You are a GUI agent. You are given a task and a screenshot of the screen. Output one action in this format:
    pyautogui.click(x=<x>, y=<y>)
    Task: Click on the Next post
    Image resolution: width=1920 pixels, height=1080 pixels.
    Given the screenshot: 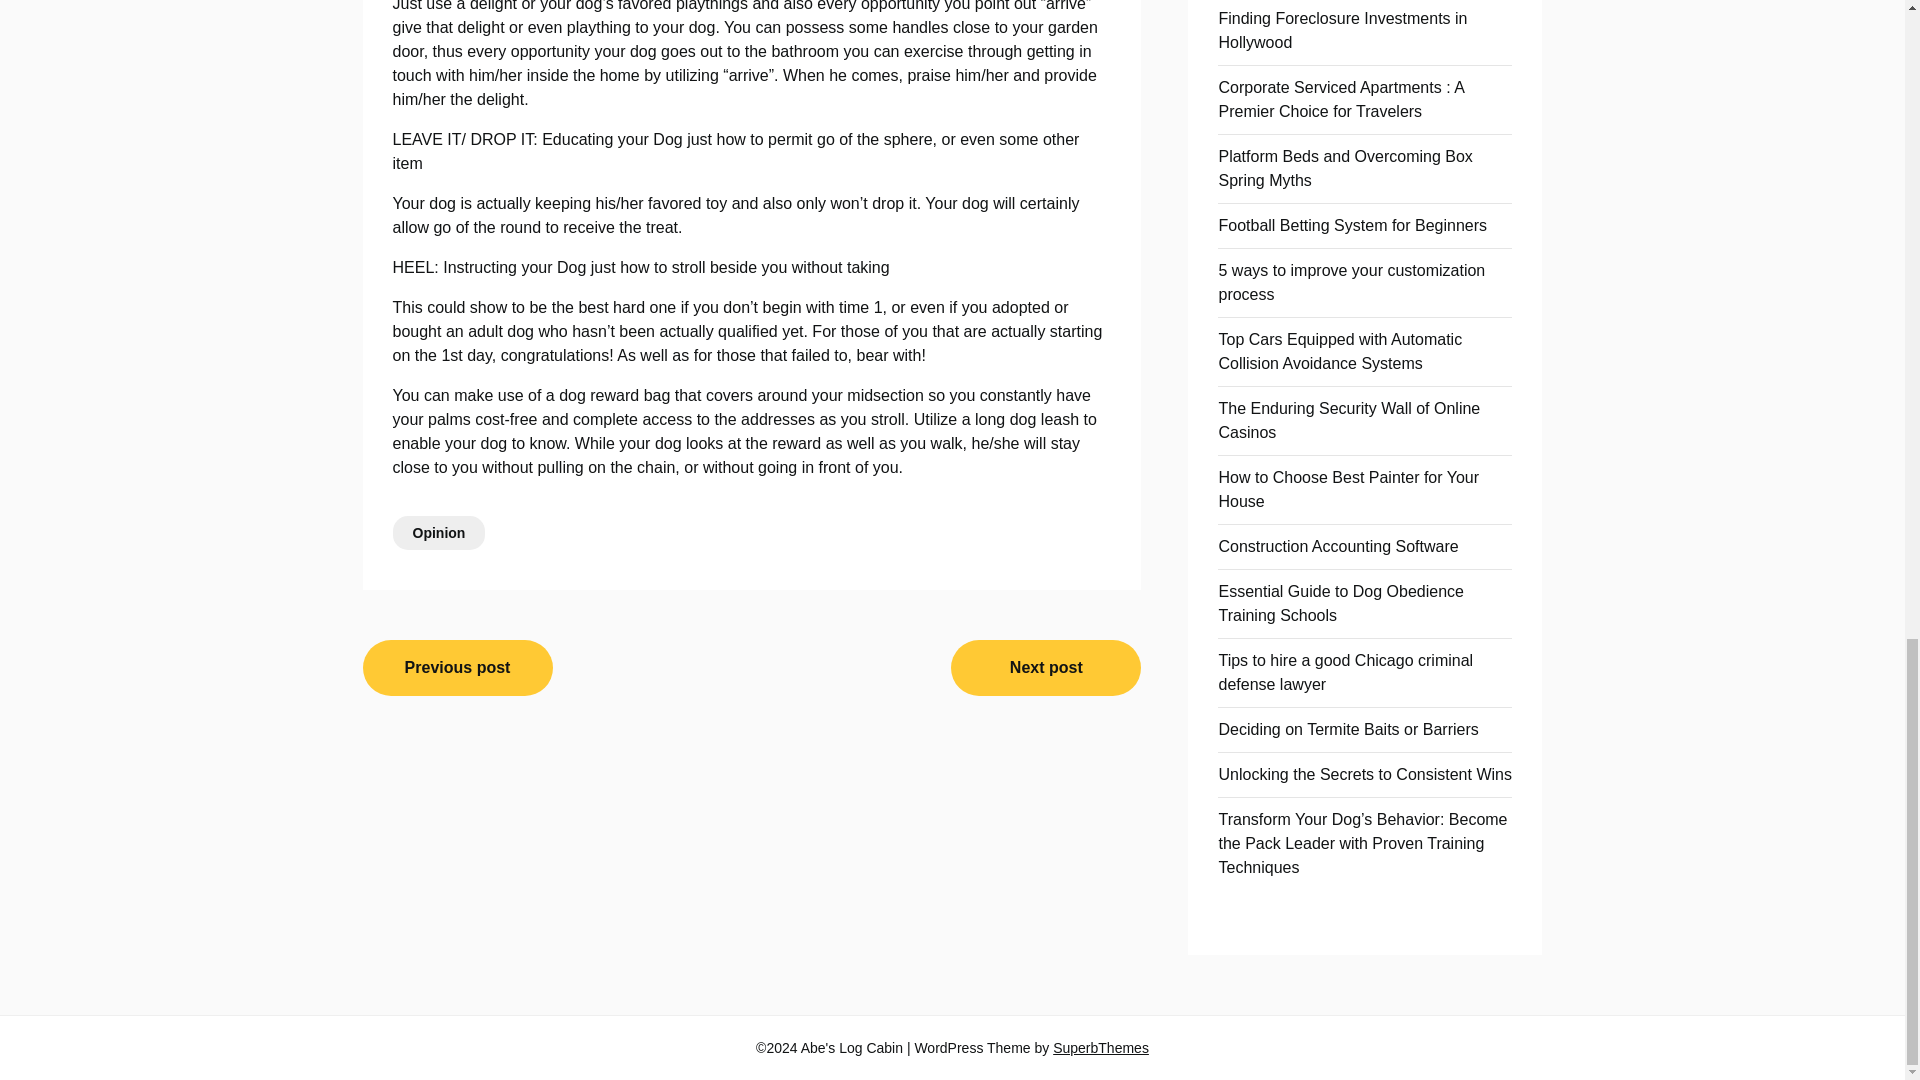 What is the action you would take?
    pyautogui.click(x=1045, y=668)
    